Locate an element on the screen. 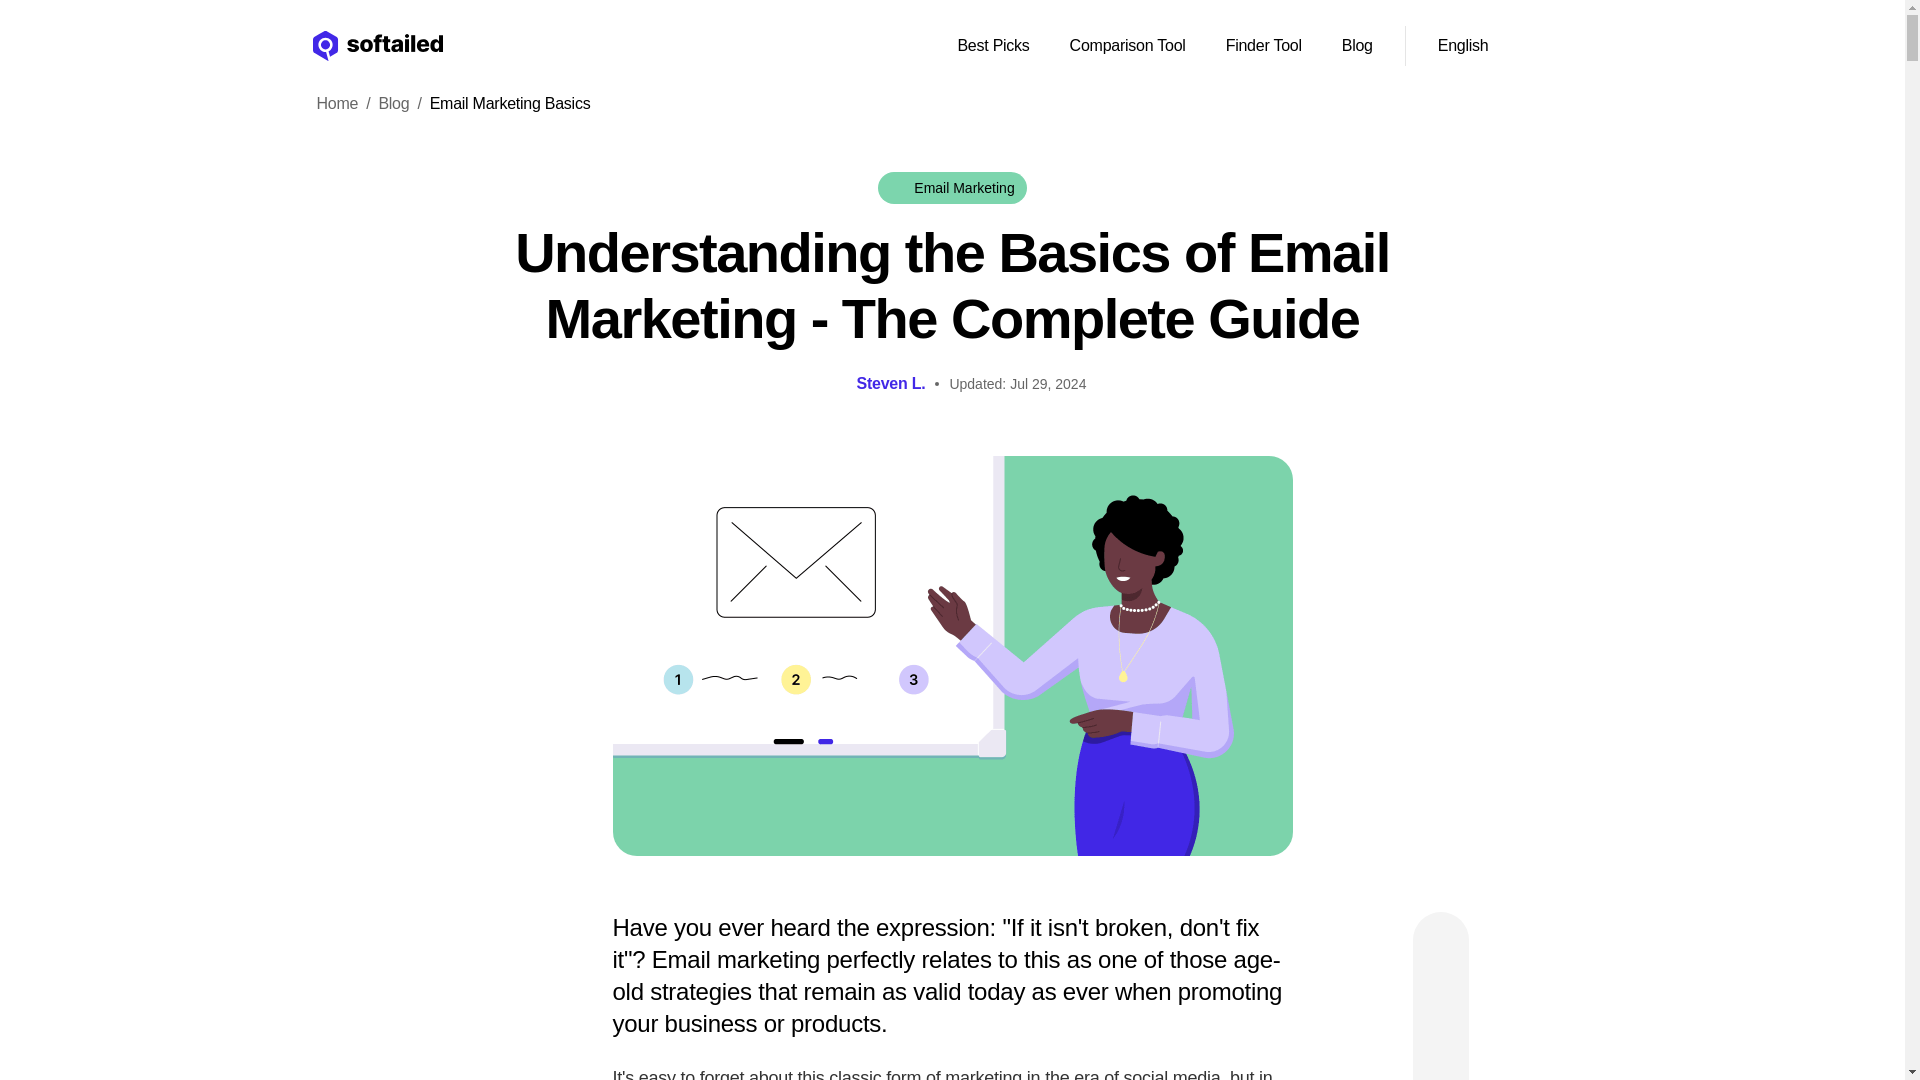 This screenshot has width=1920, height=1080. Best Picks is located at coordinates (992, 45).